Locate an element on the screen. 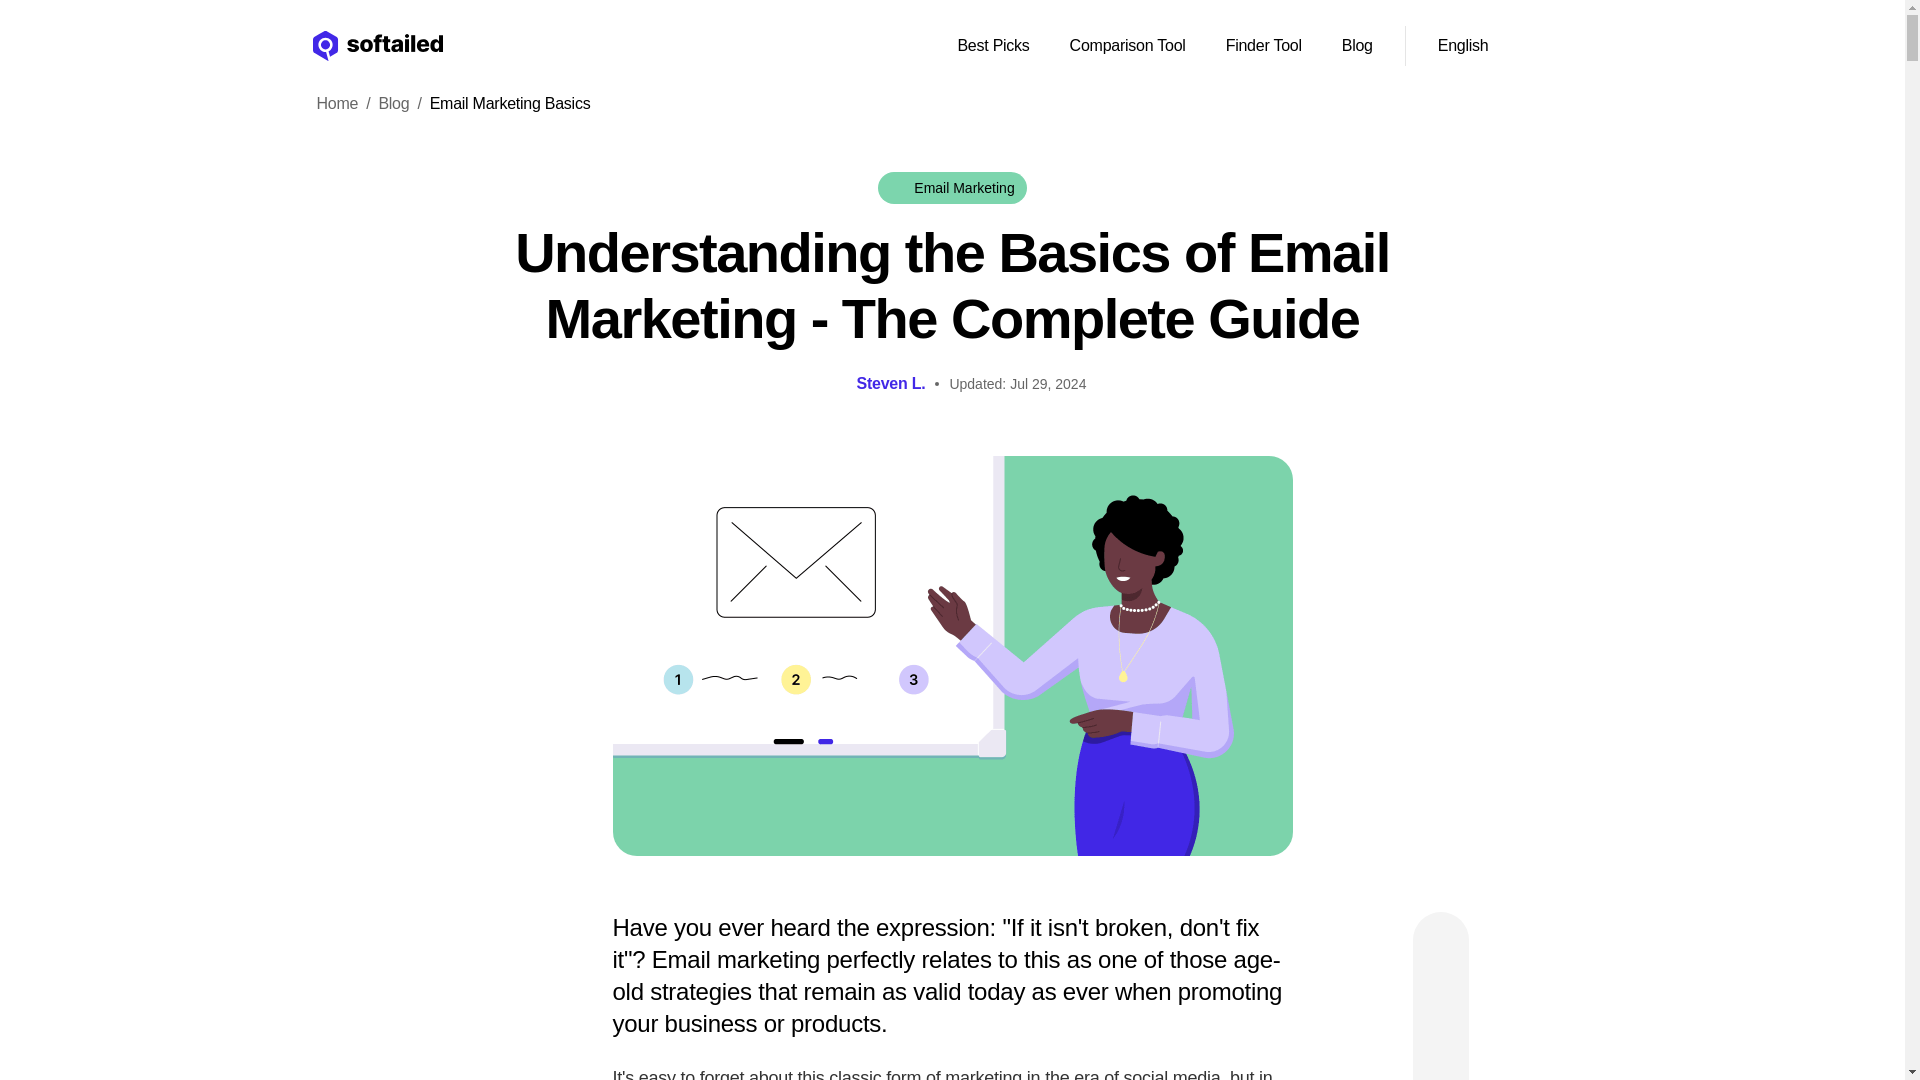 This screenshot has width=1920, height=1080. Best Picks is located at coordinates (992, 45).